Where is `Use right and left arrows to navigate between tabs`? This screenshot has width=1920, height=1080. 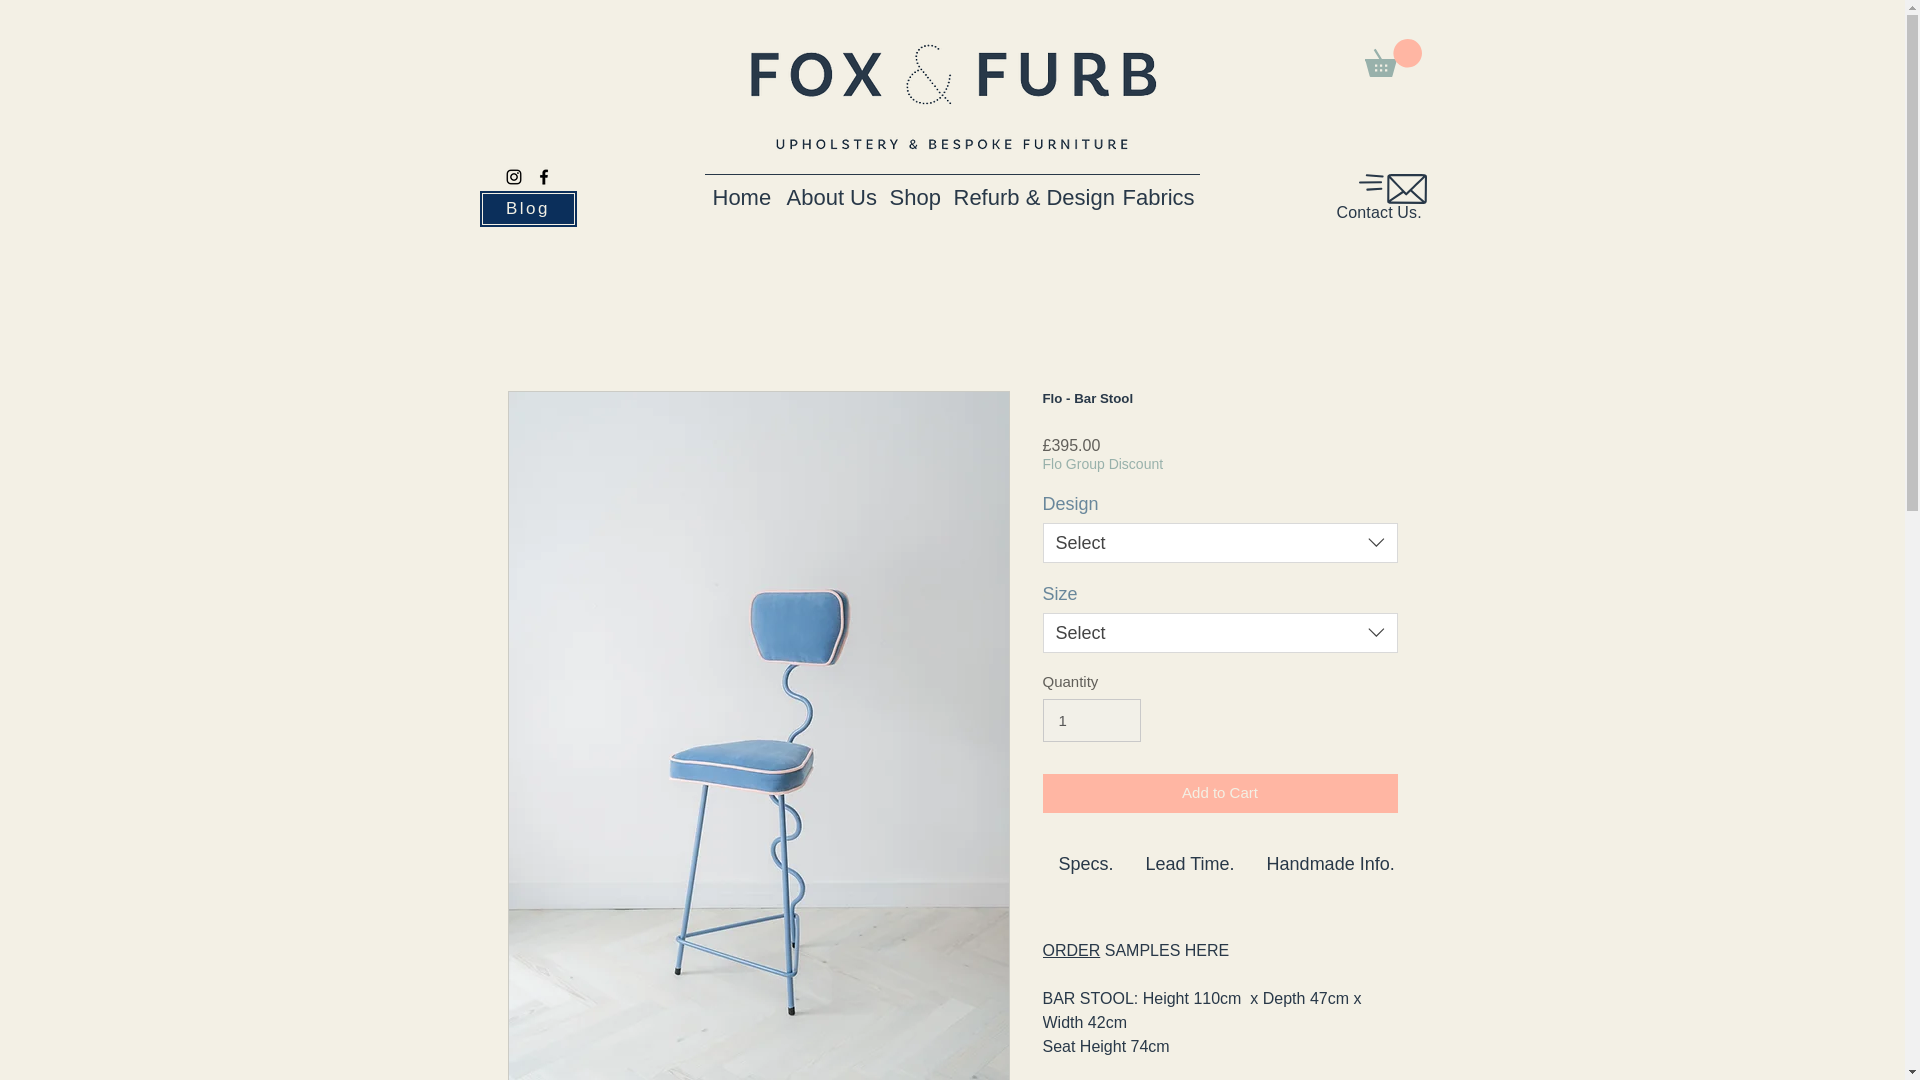 Use right and left arrows to navigate between tabs is located at coordinates (1190, 864).